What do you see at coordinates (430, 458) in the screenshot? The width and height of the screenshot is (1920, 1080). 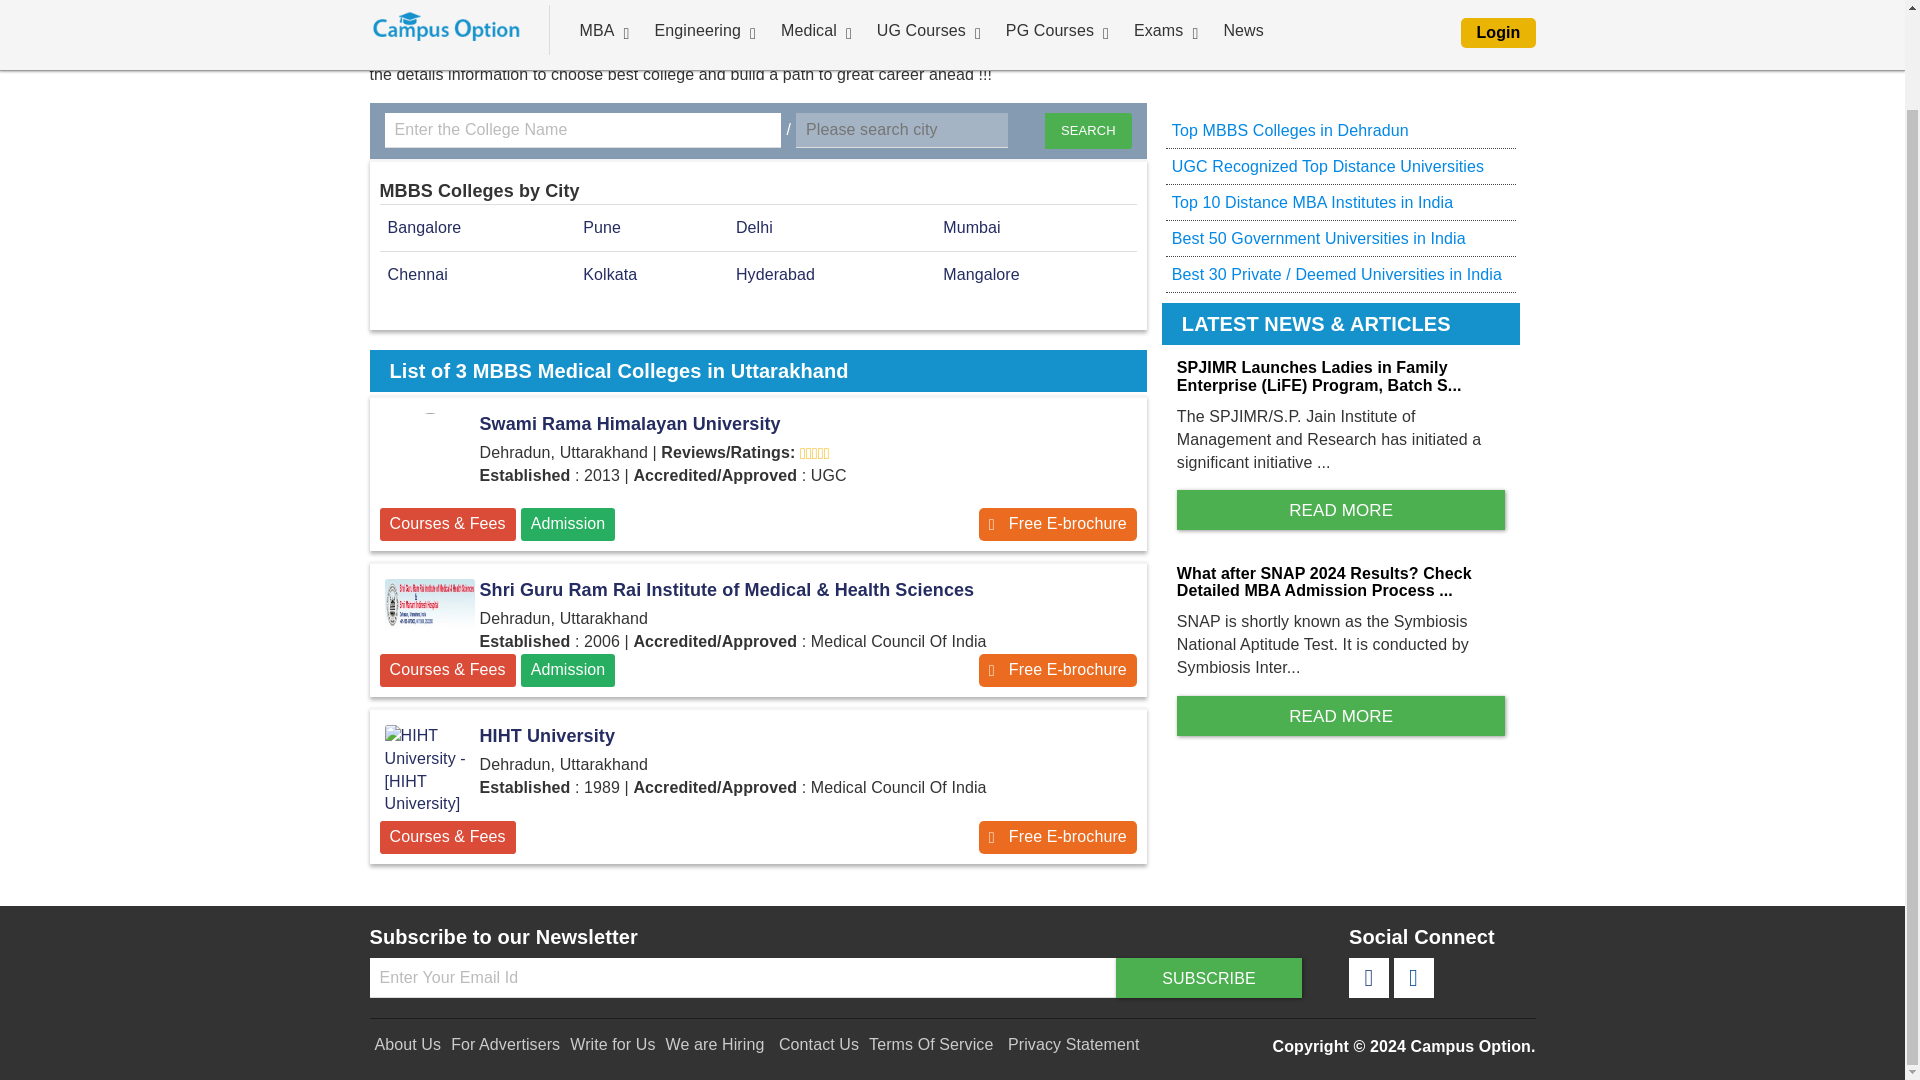 I see `Swami Rama Himalayan University` at bounding box center [430, 458].